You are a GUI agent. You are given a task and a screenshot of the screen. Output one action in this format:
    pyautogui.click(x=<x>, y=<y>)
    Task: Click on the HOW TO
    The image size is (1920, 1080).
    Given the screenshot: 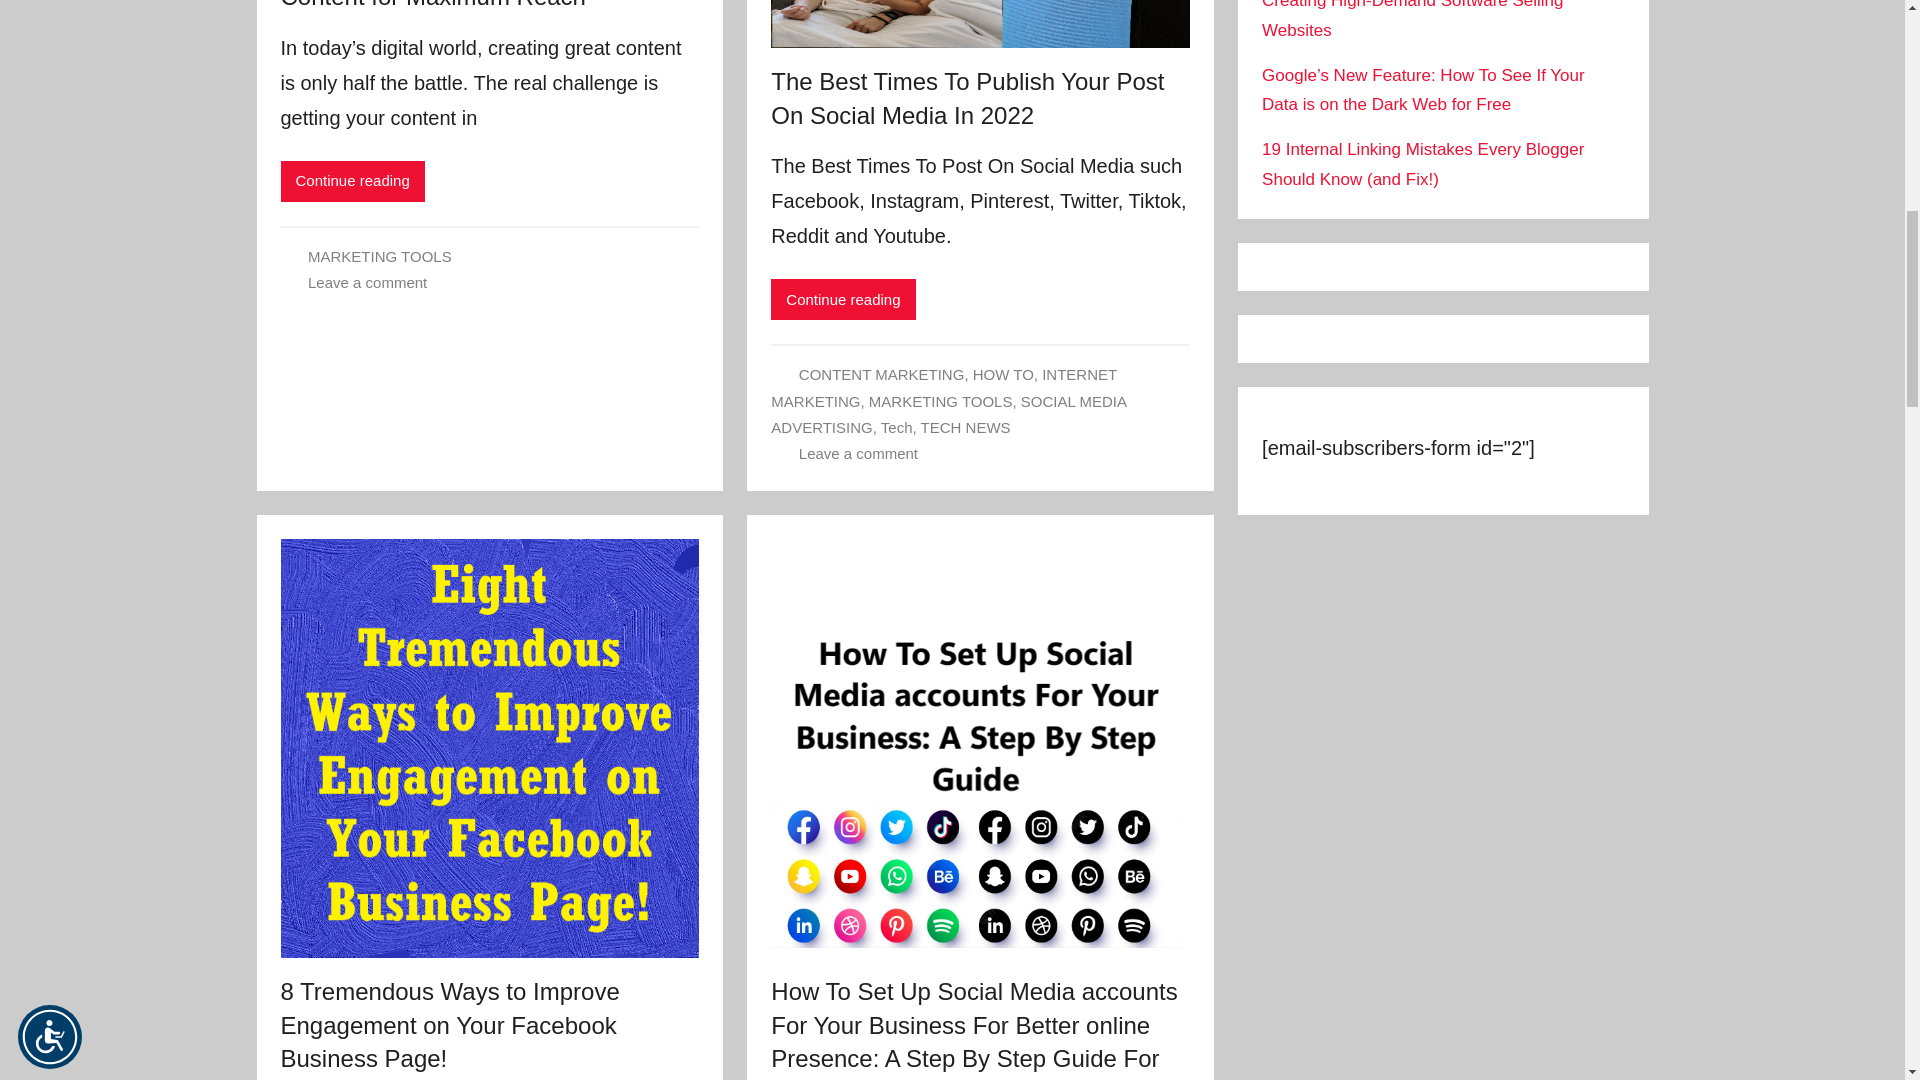 What is the action you would take?
    pyautogui.click(x=1004, y=374)
    